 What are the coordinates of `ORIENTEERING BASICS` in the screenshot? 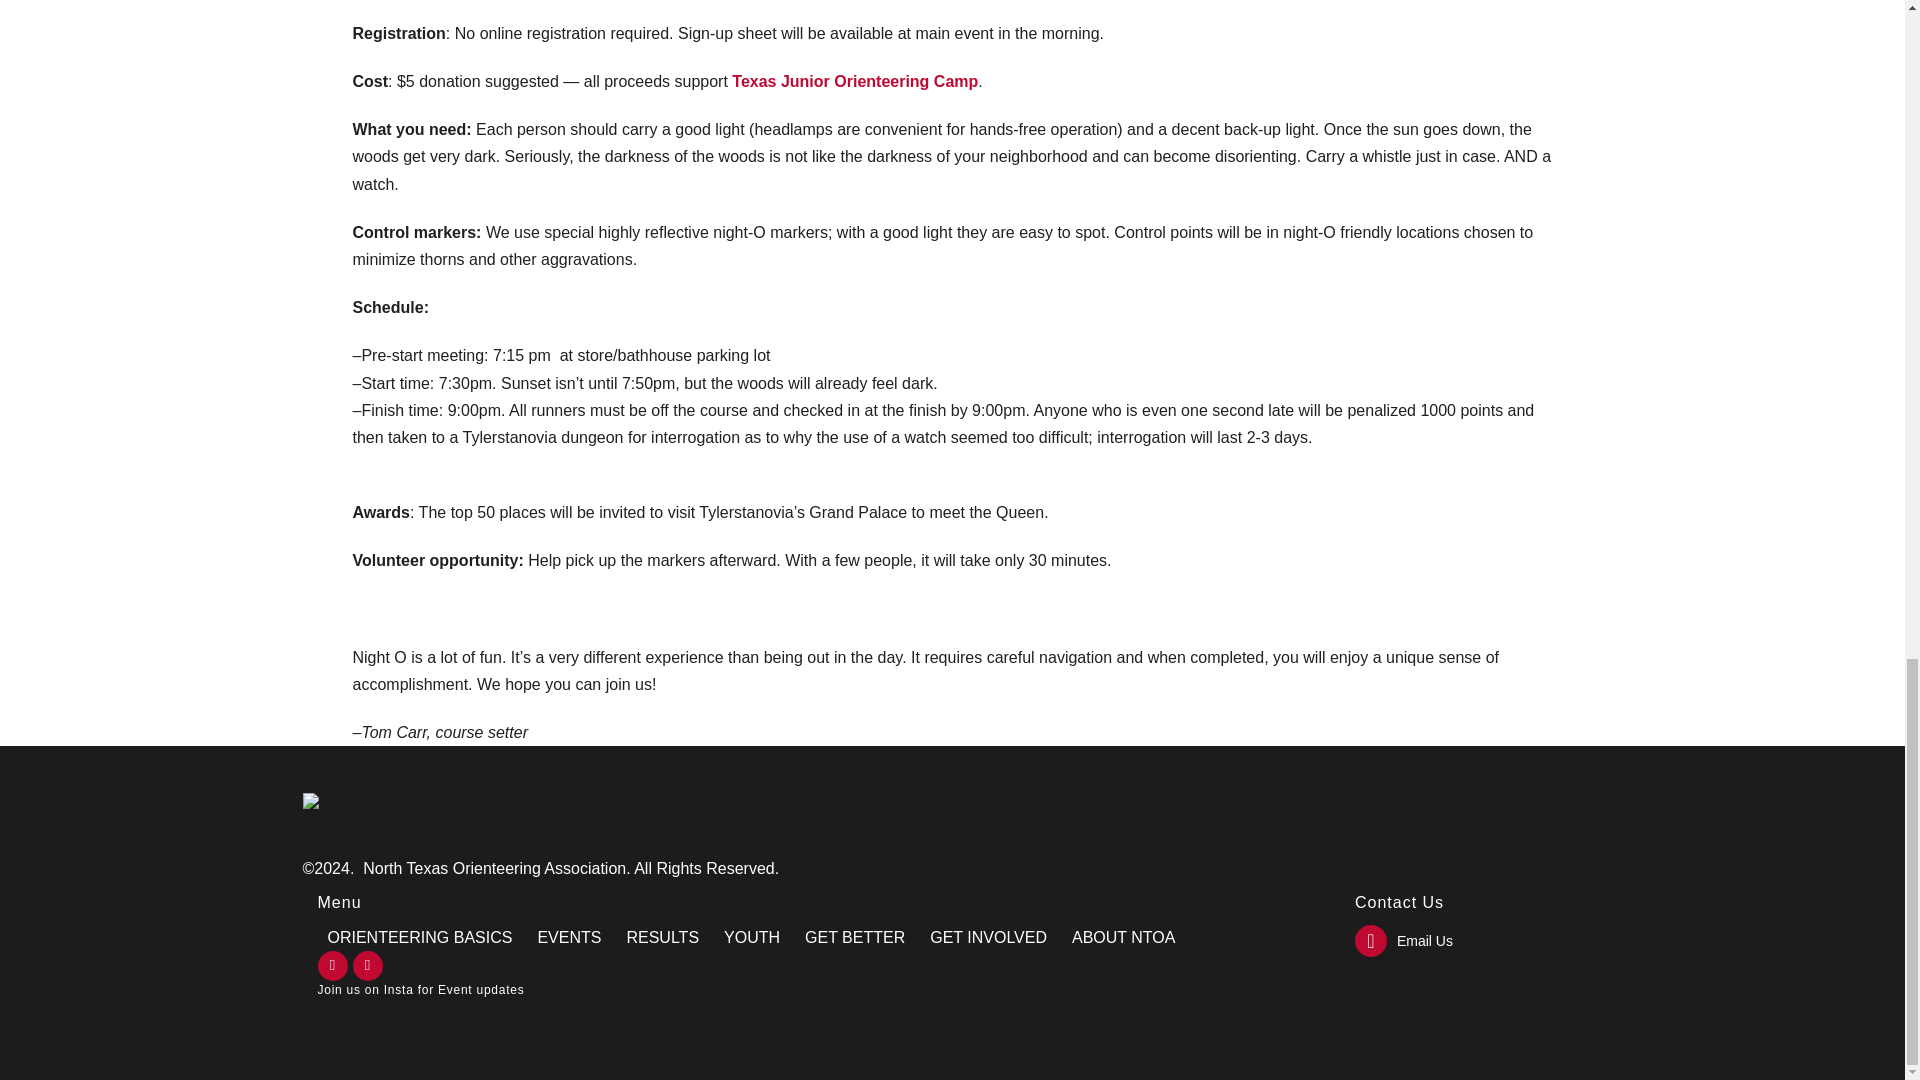 It's located at (423, 938).